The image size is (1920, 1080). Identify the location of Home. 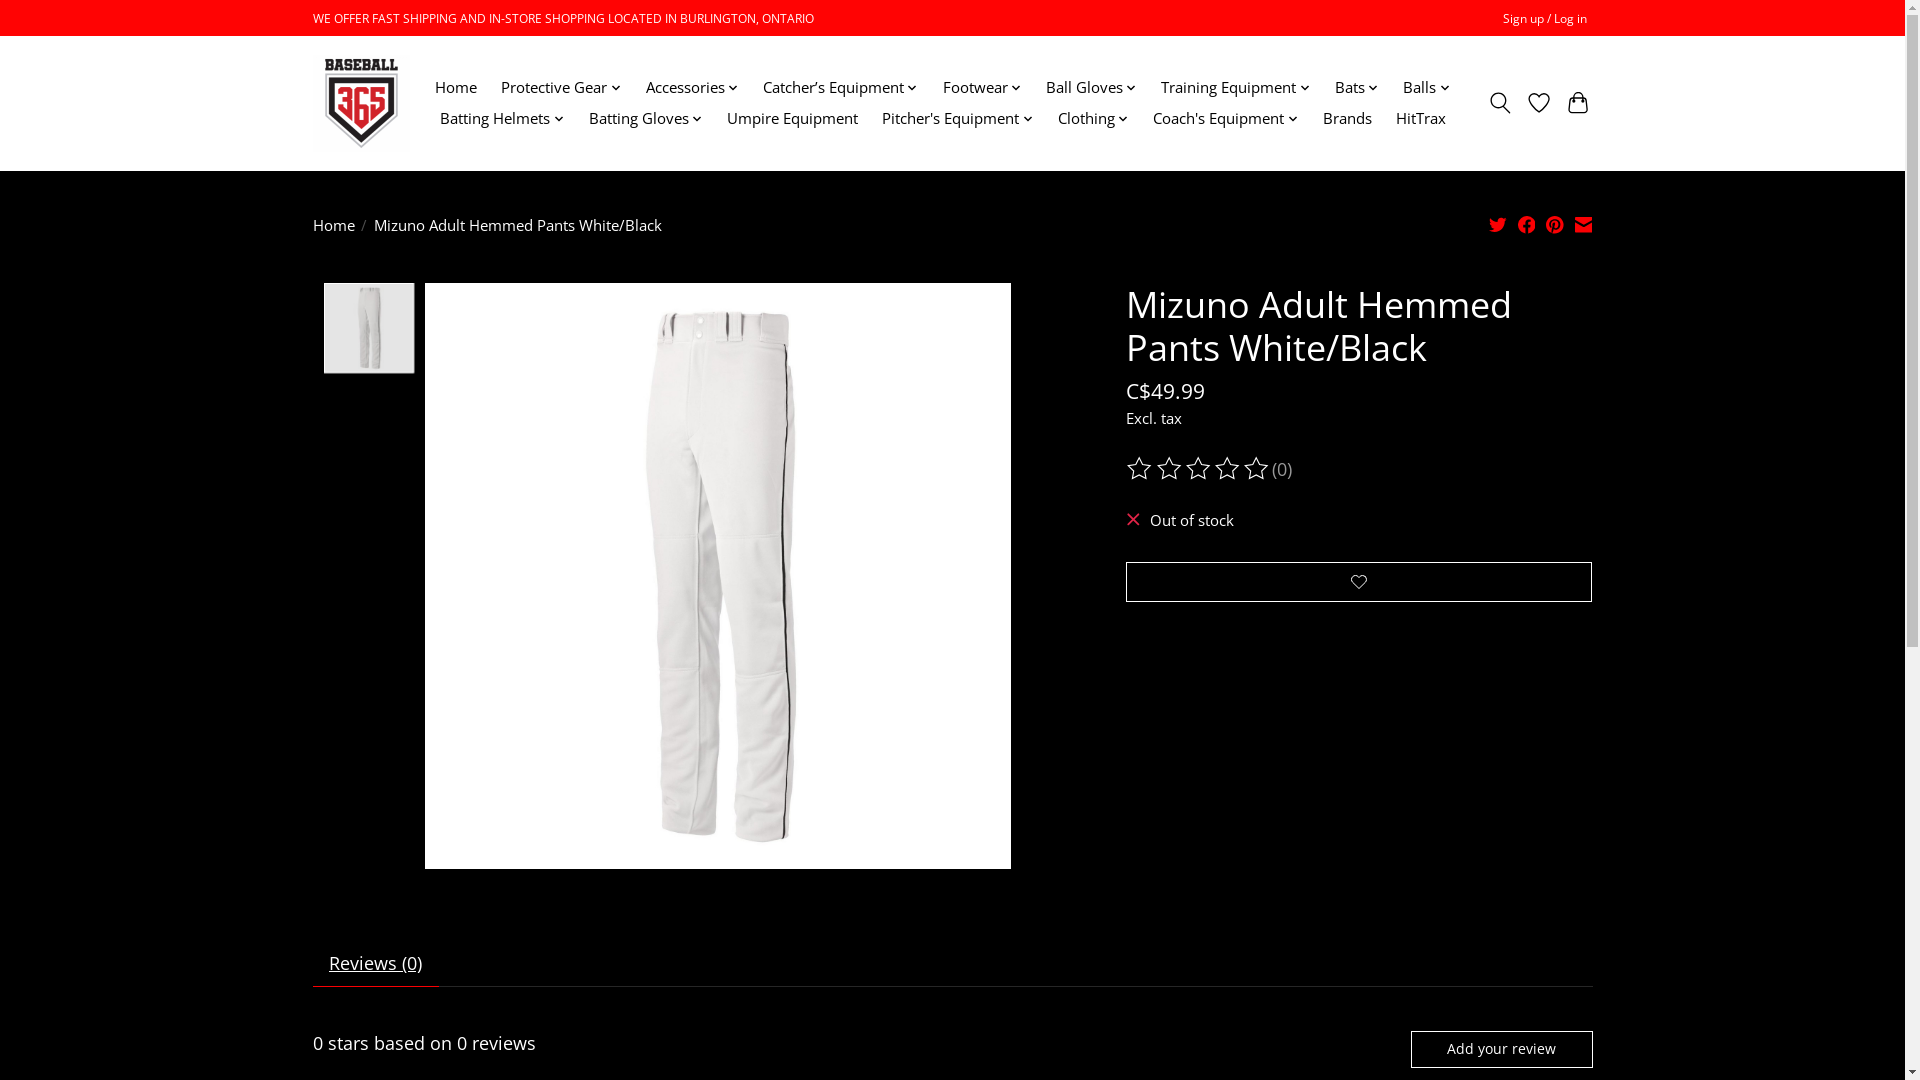
(456, 88).